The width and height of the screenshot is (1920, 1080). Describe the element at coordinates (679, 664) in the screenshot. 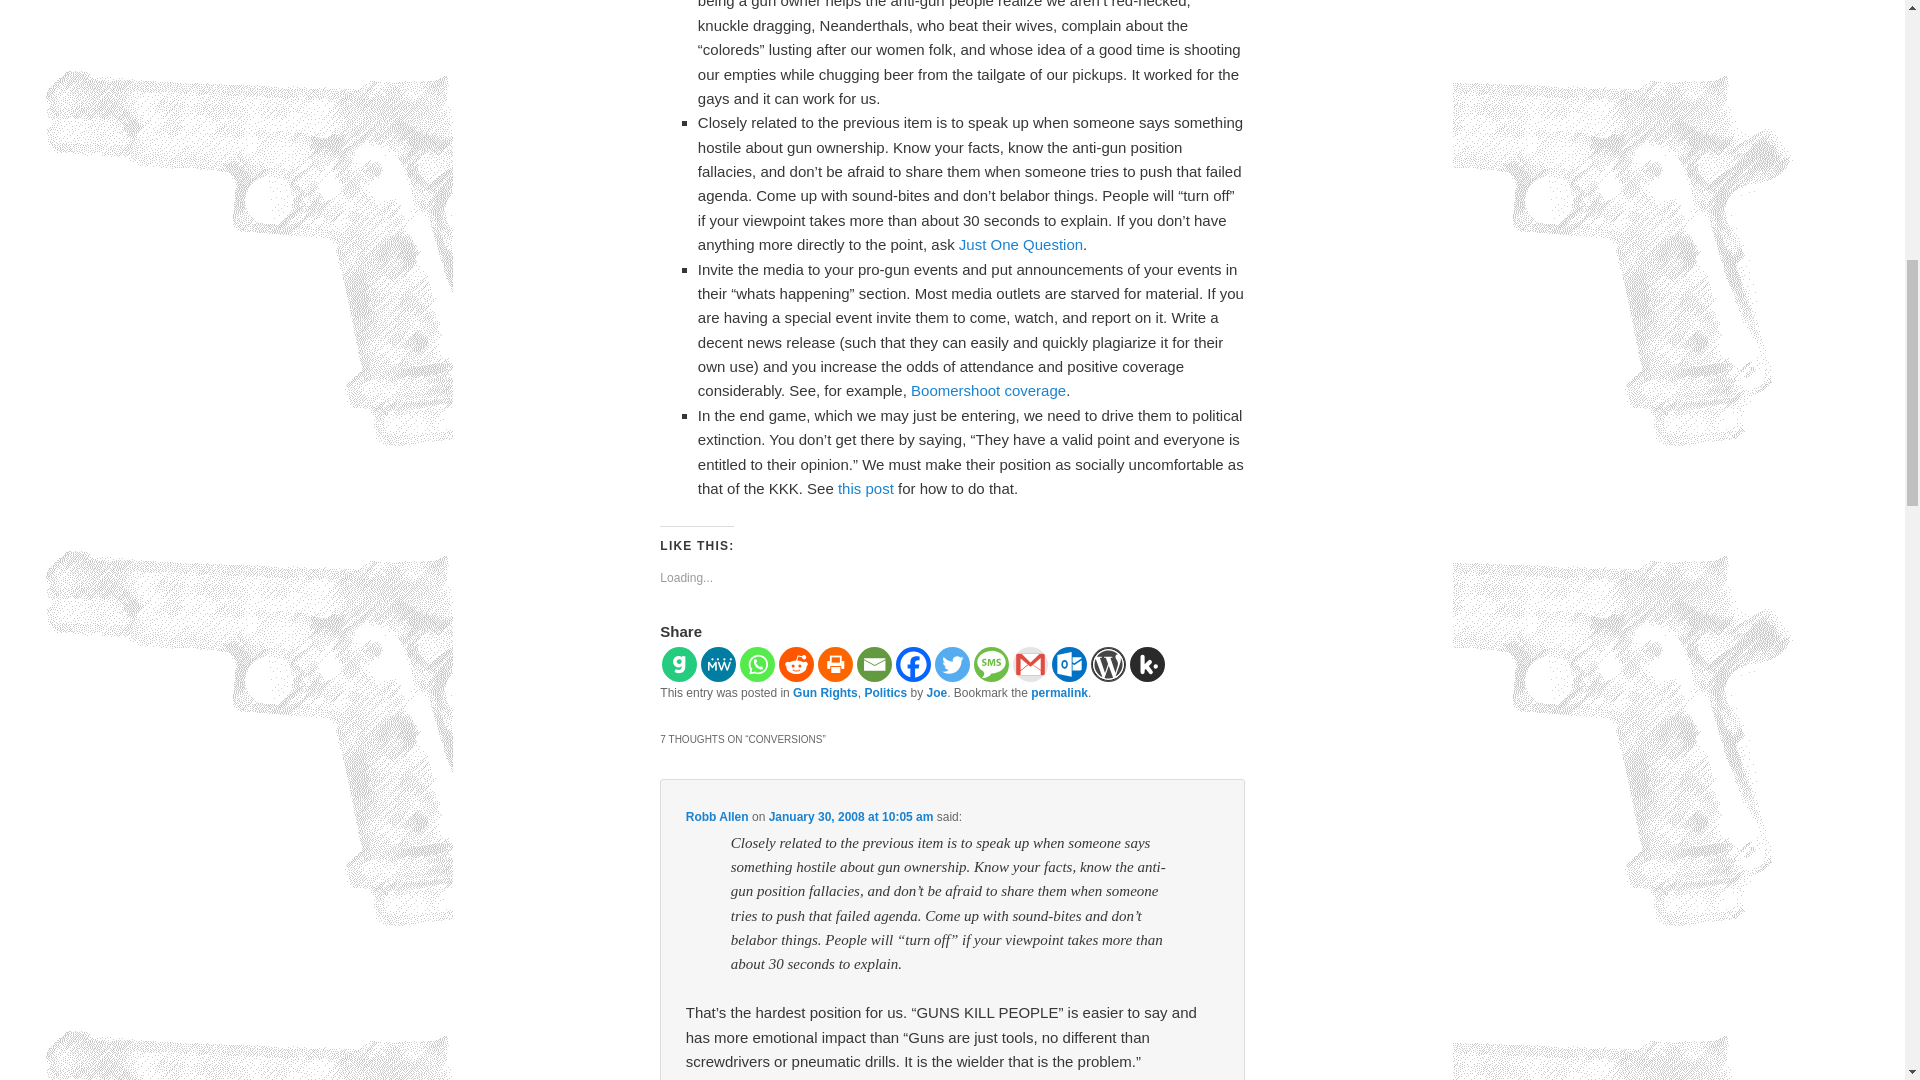

I see `Gab` at that location.